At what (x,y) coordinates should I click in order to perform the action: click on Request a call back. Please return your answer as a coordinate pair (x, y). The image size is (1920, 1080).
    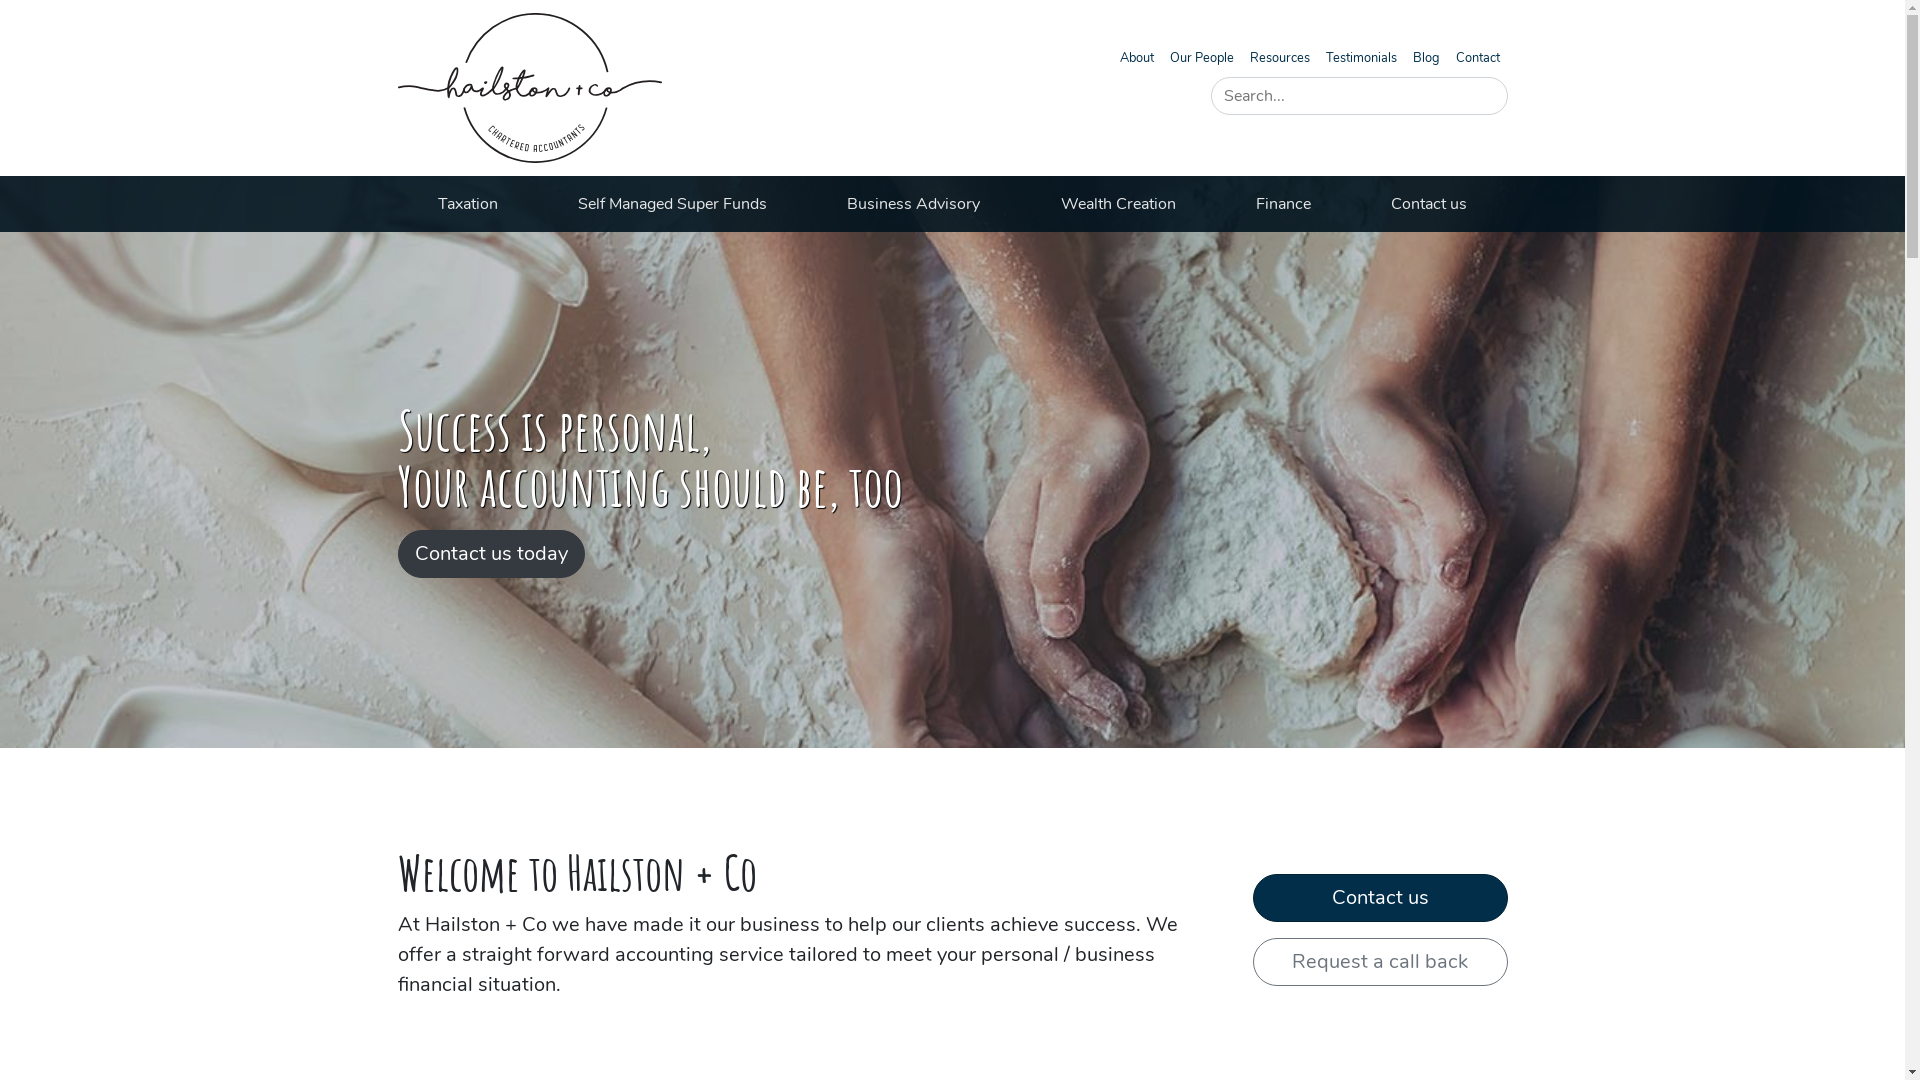
    Looking at the image, I should click on (1380, 962).